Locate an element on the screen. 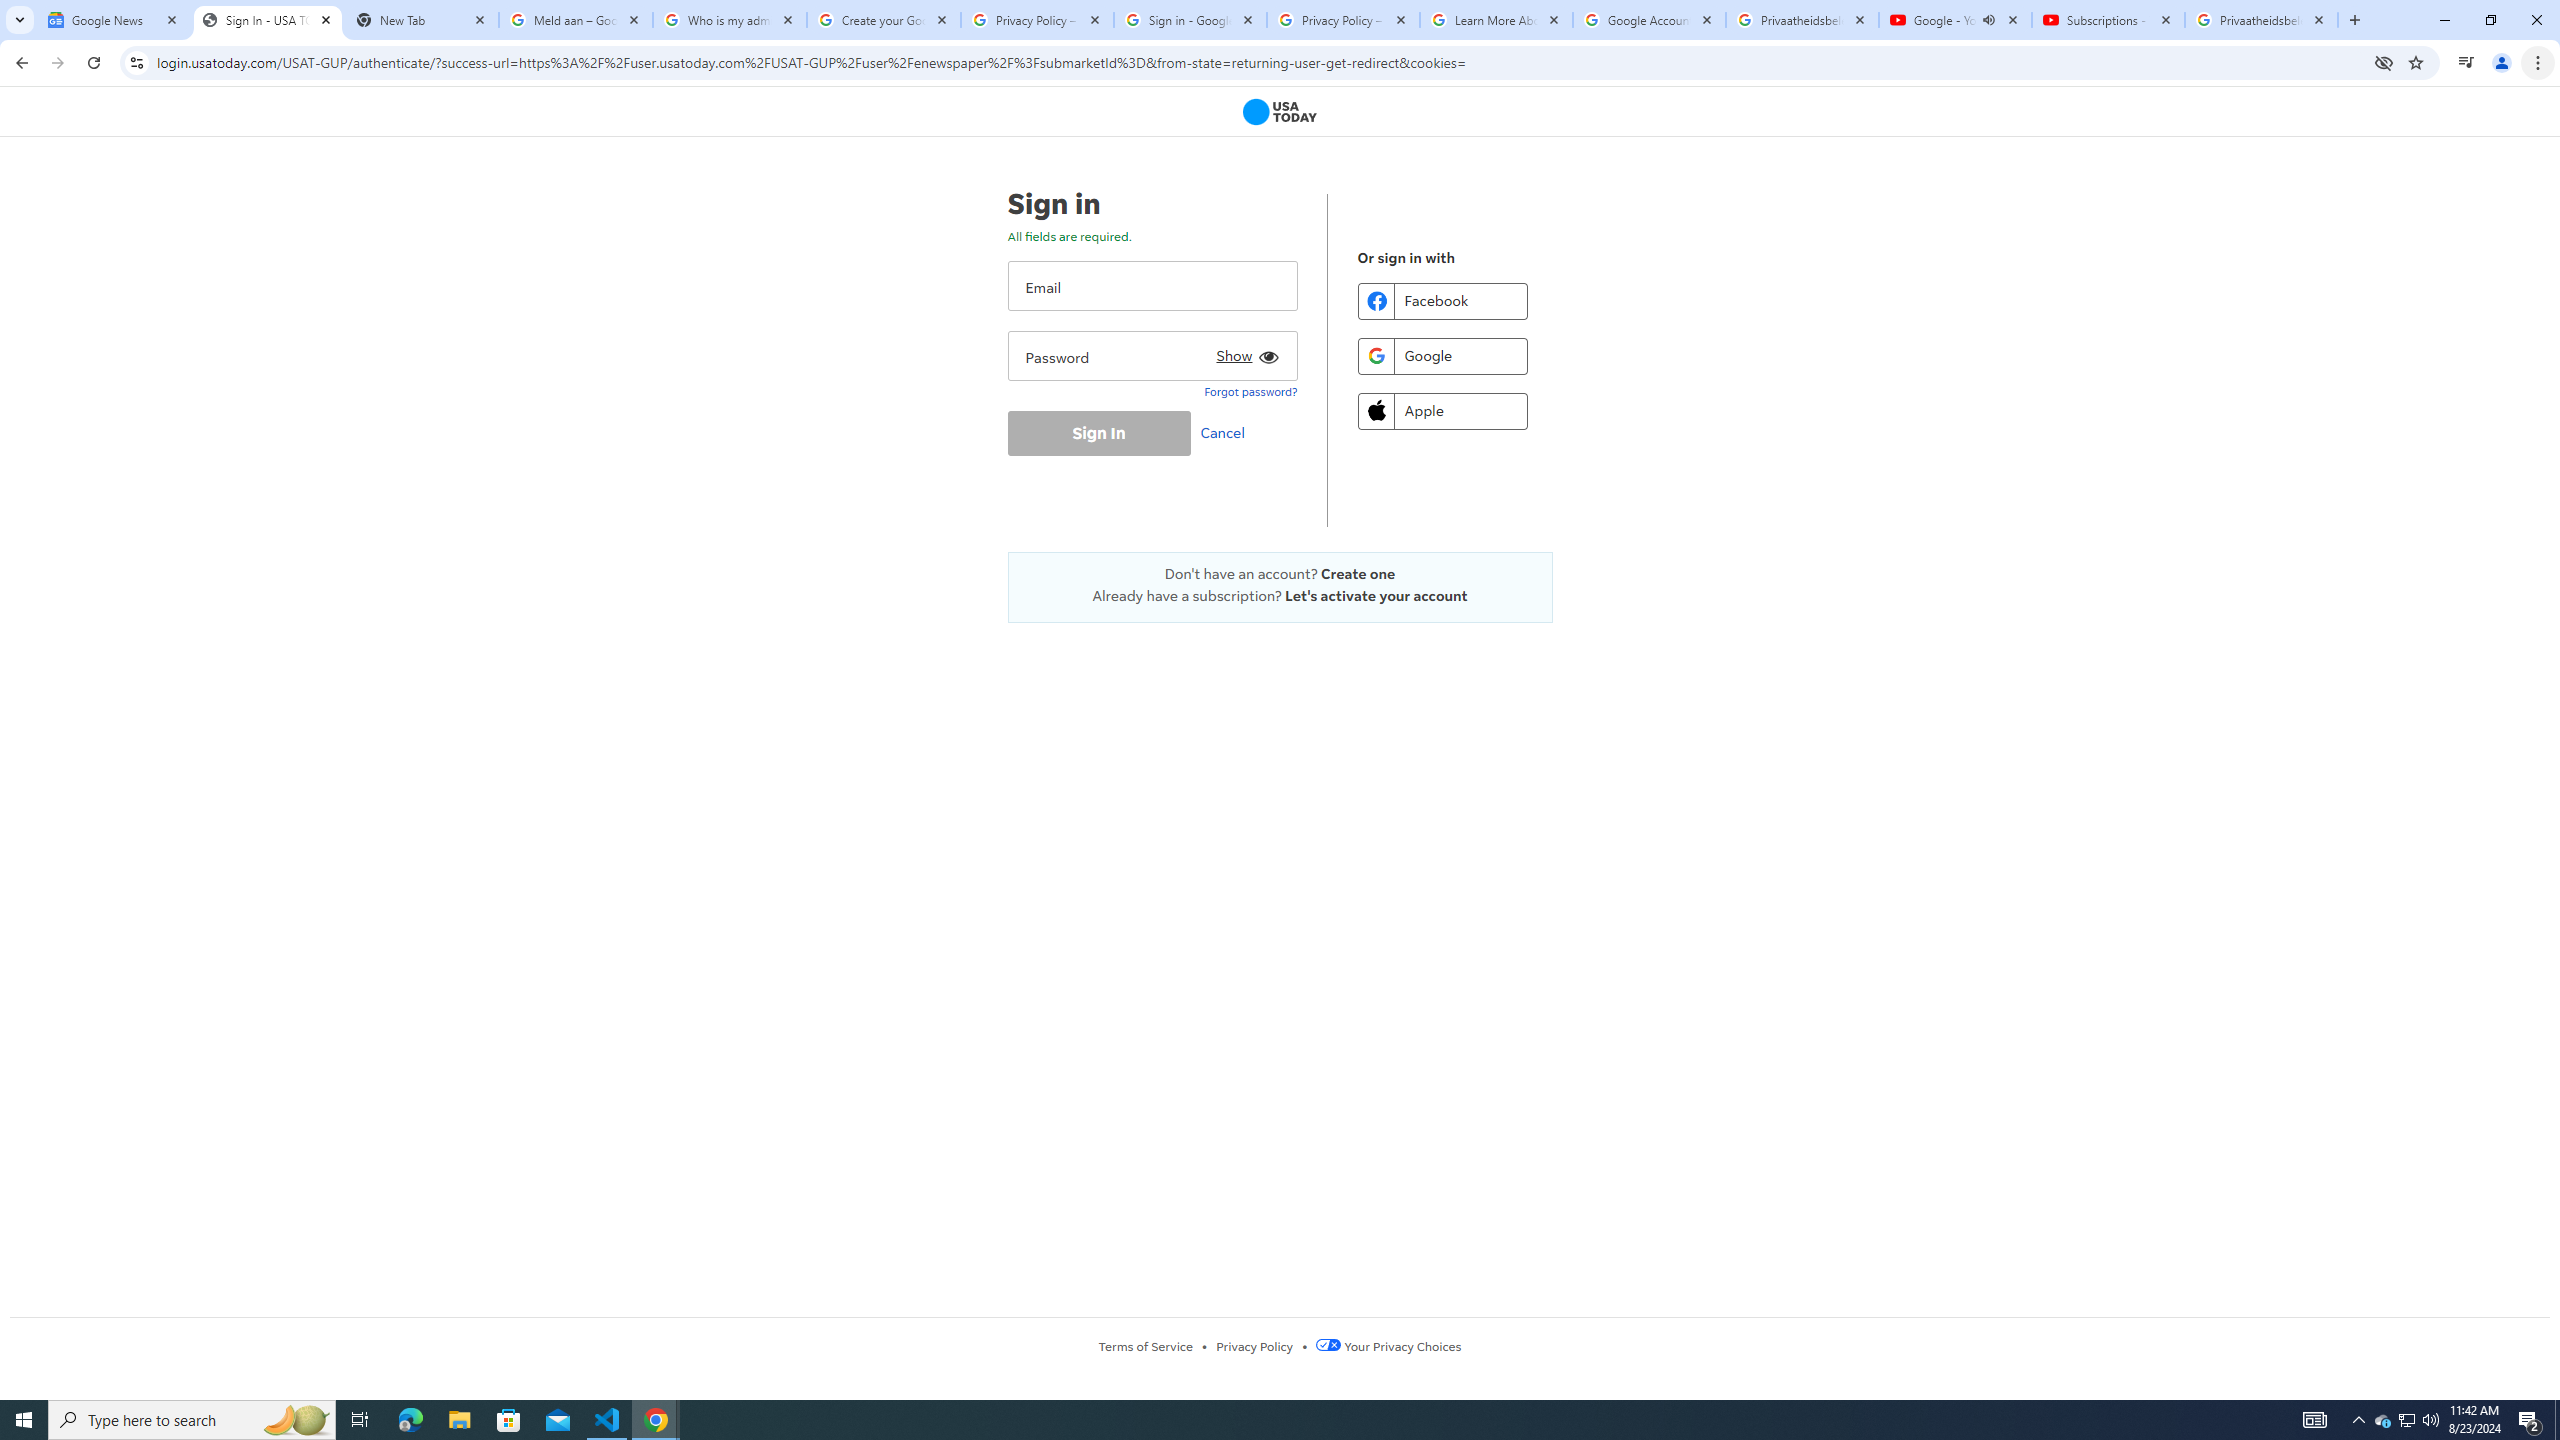  Create your Google Account is located at coordinates (884, 20).